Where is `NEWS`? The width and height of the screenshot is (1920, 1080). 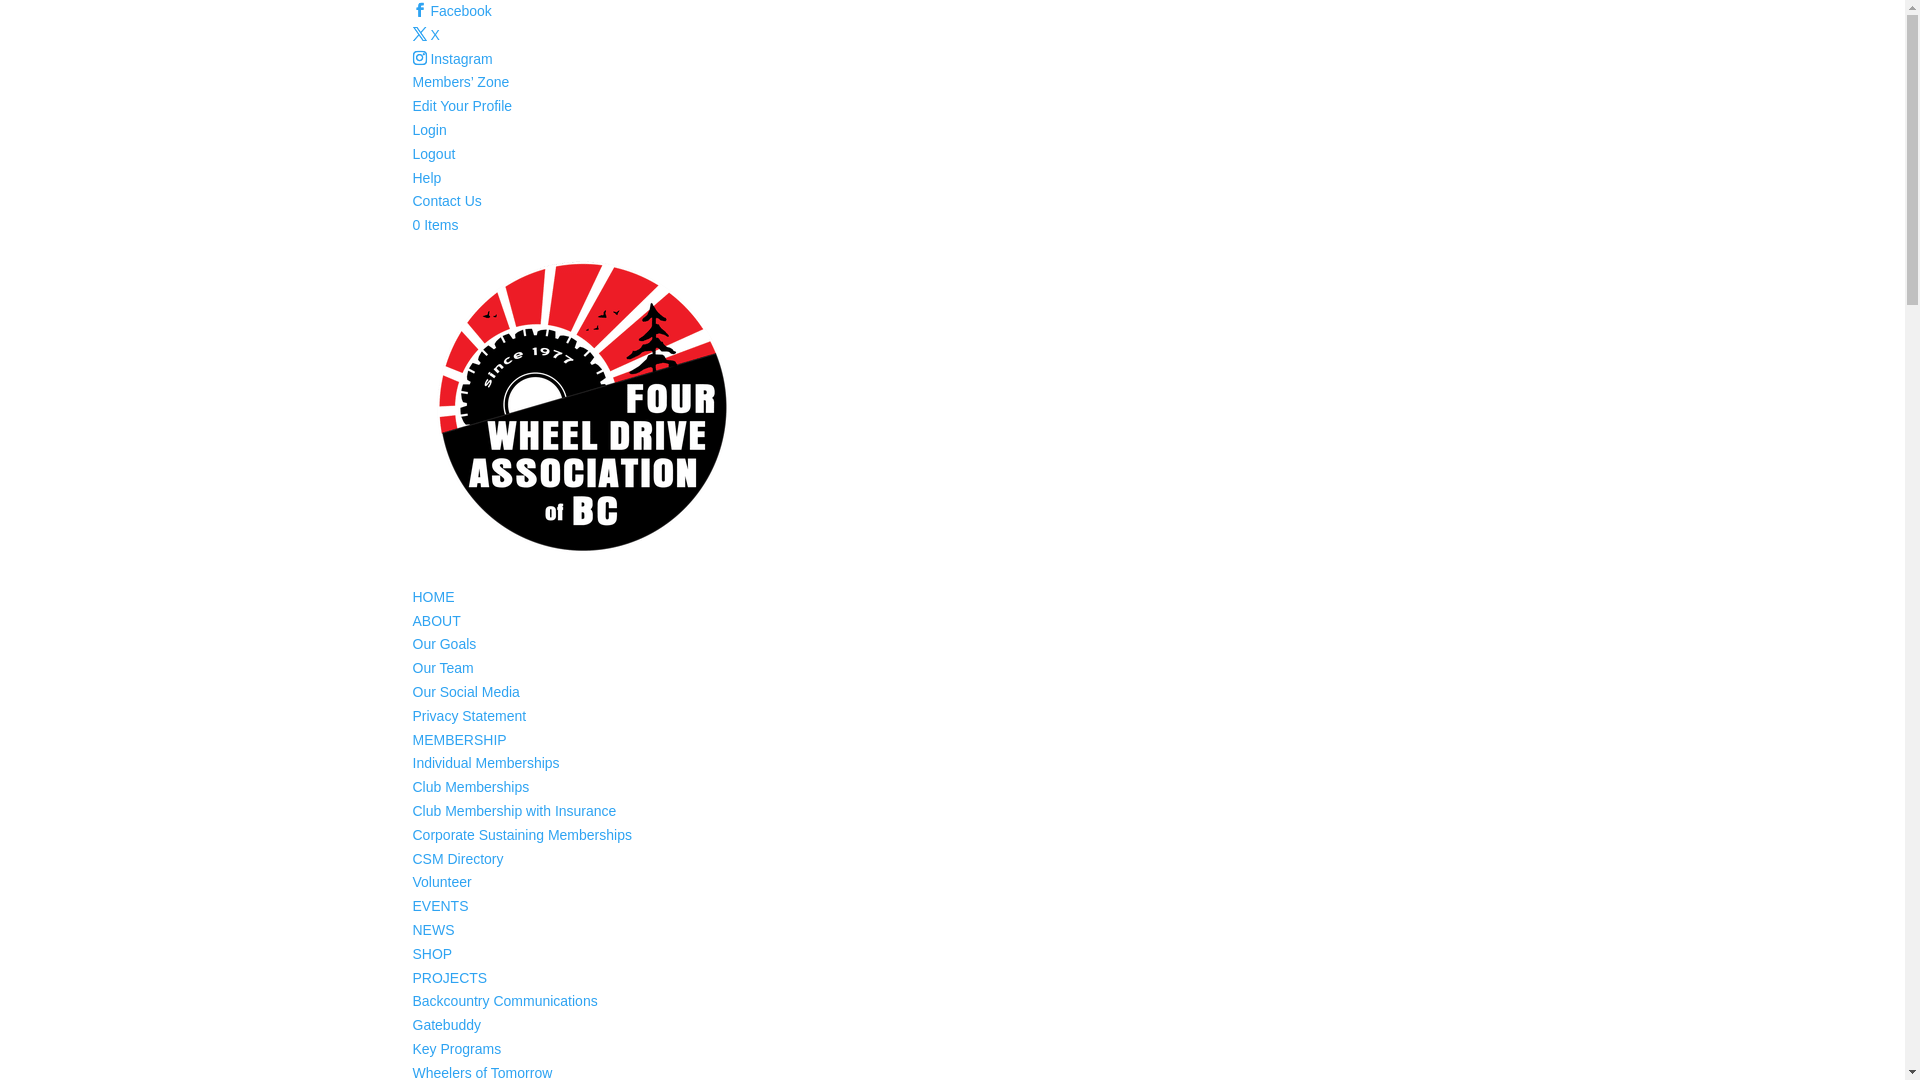
NEWS is located at coordinates (433, 930).